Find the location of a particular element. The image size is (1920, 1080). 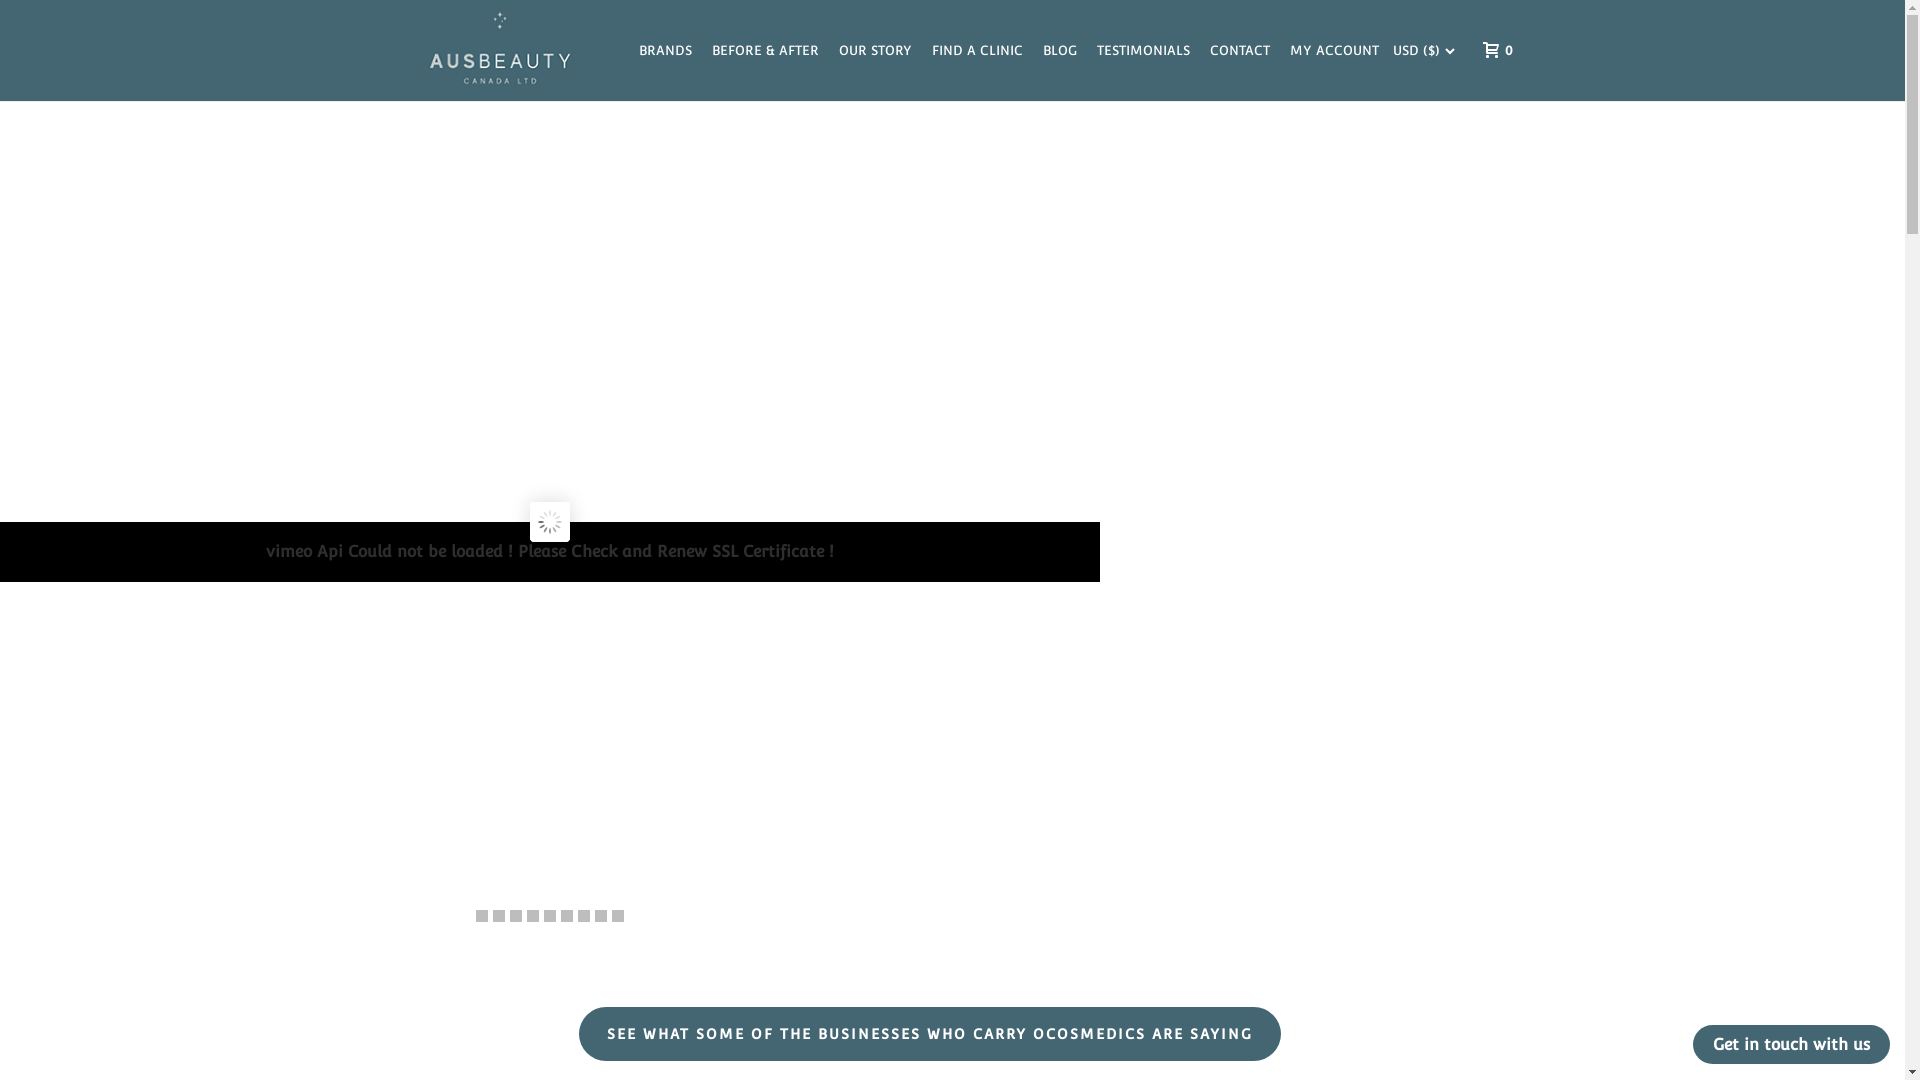

BEFORE & AFTER is located at coordinates (766, 50).